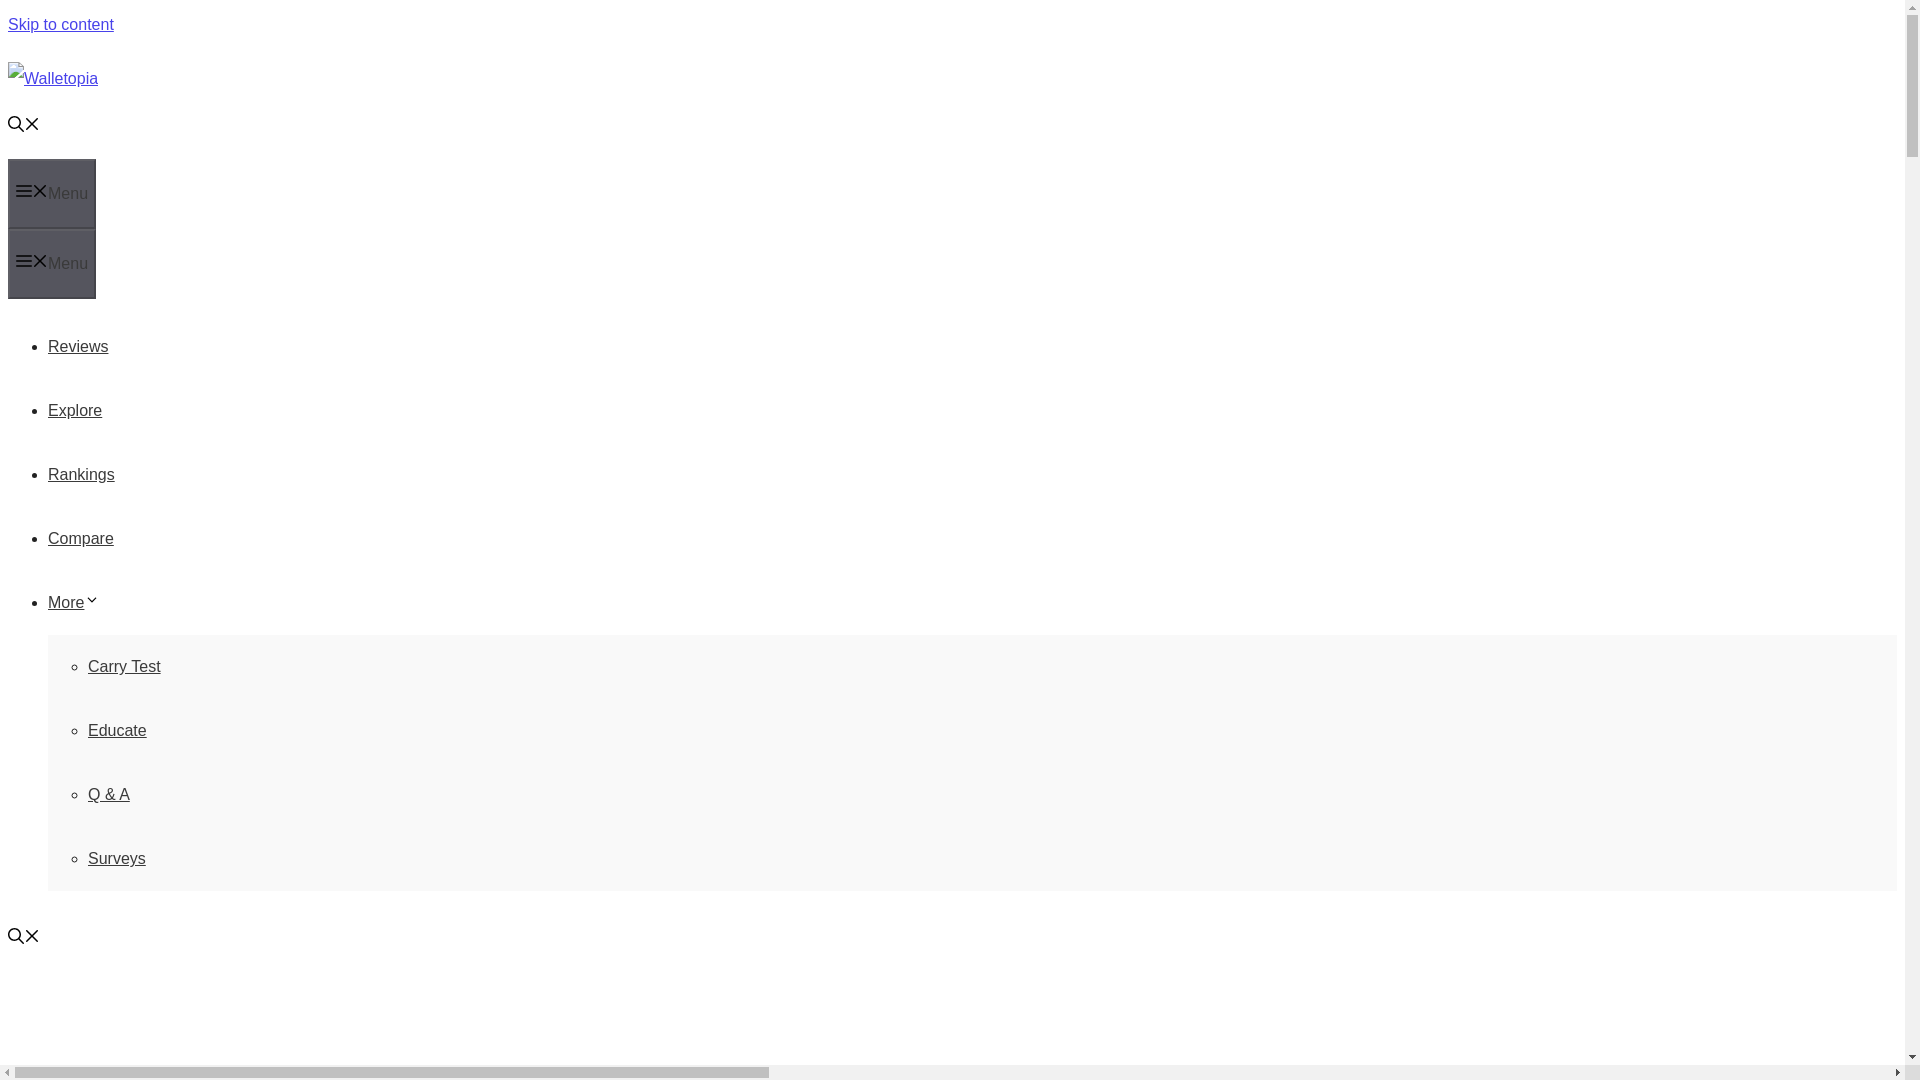 The height and width of the screenshot is (1080, 1920). Describe the element at coordinates (116, 858) in the screenshot. I see `Surveys` at that location.